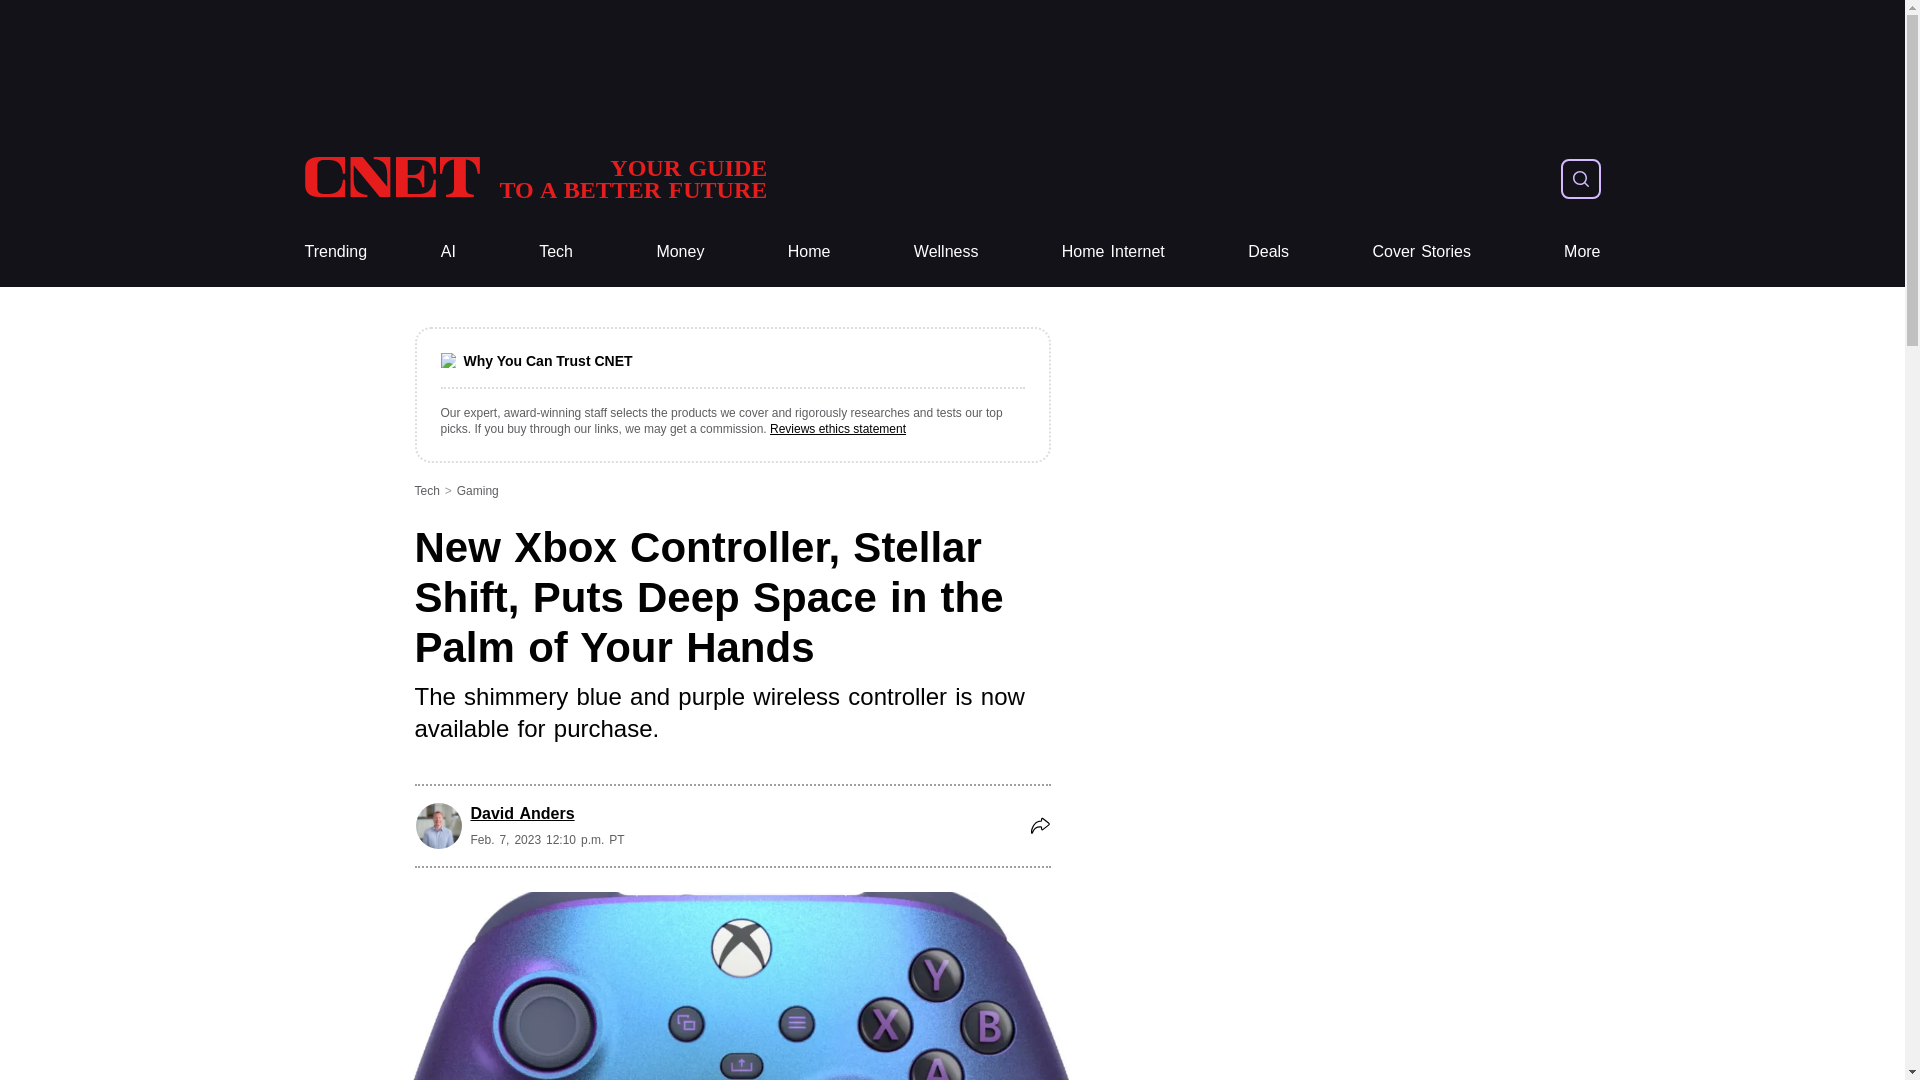 This screenshot has width=1920, height=1080. I want to click on Deals, so click(1268, 252).